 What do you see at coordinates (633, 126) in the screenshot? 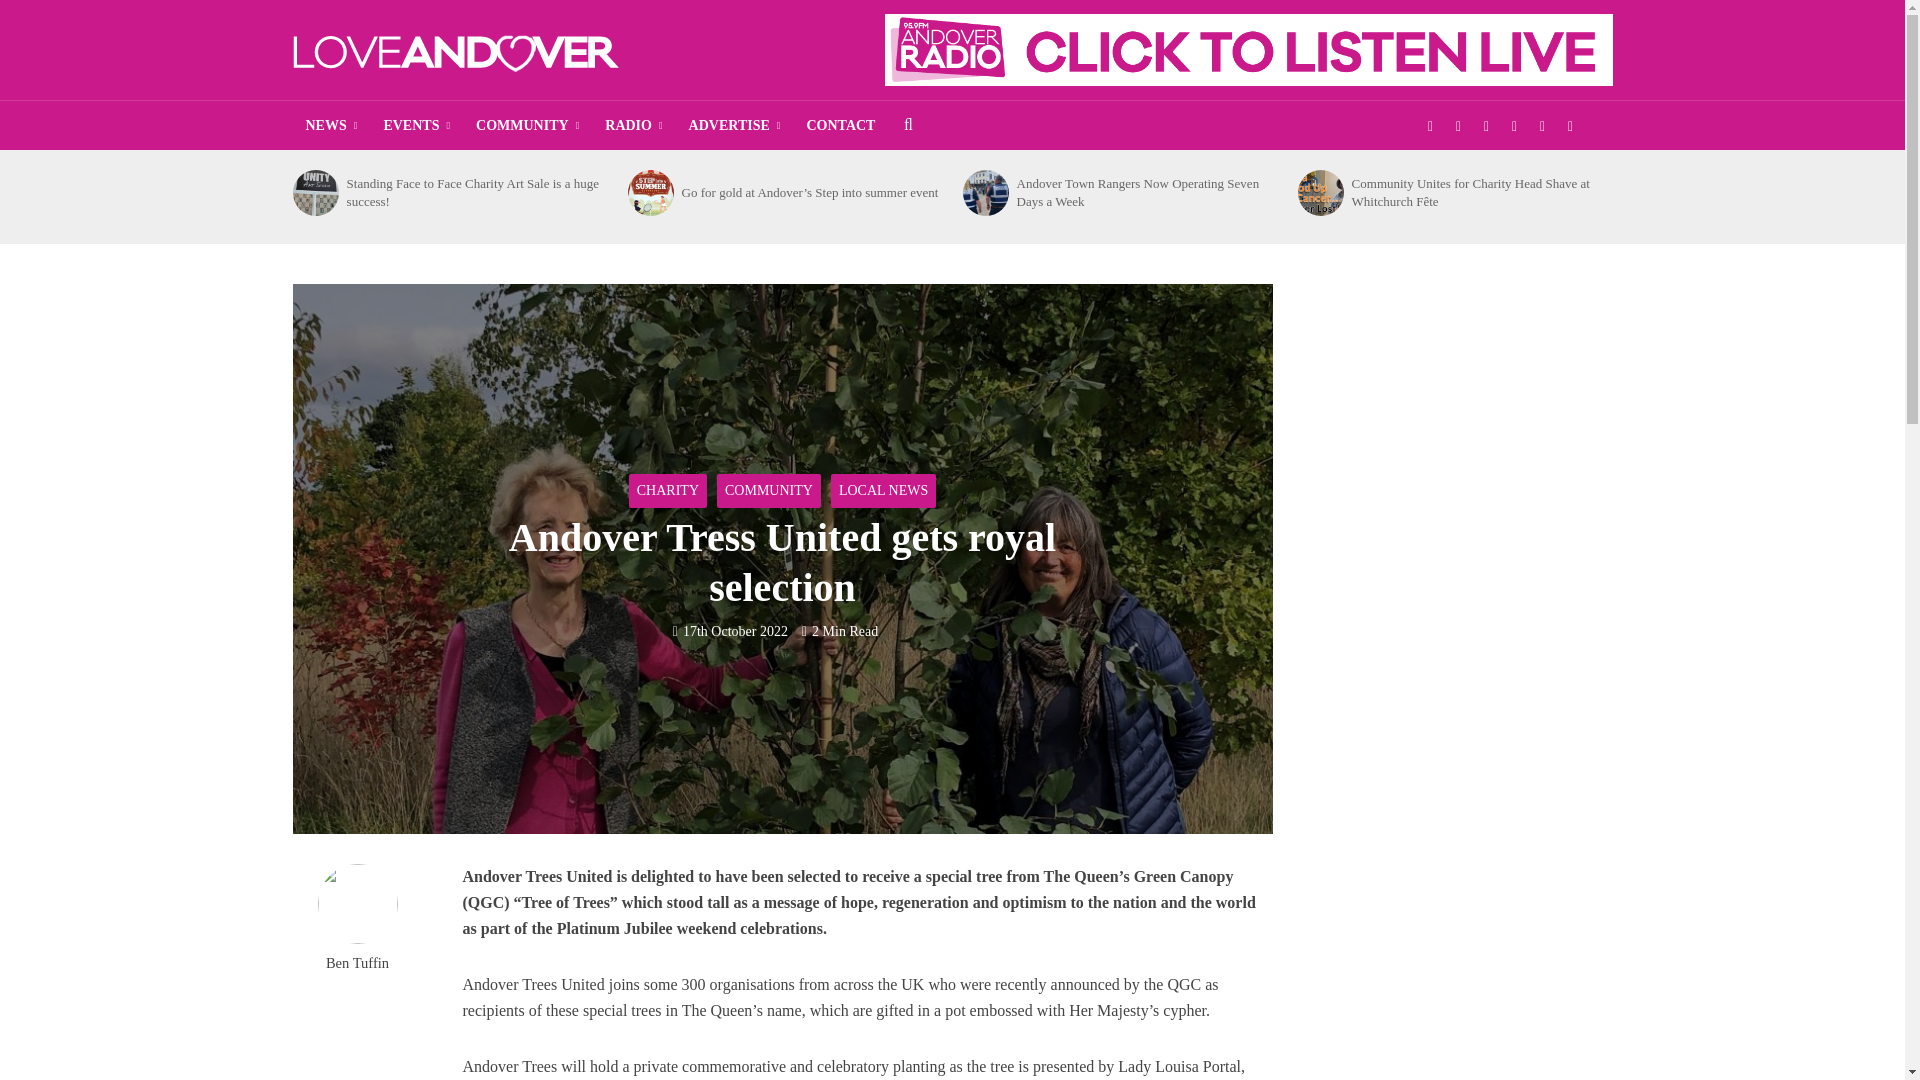
I see `RADIO` at bounding box center [633, 126].